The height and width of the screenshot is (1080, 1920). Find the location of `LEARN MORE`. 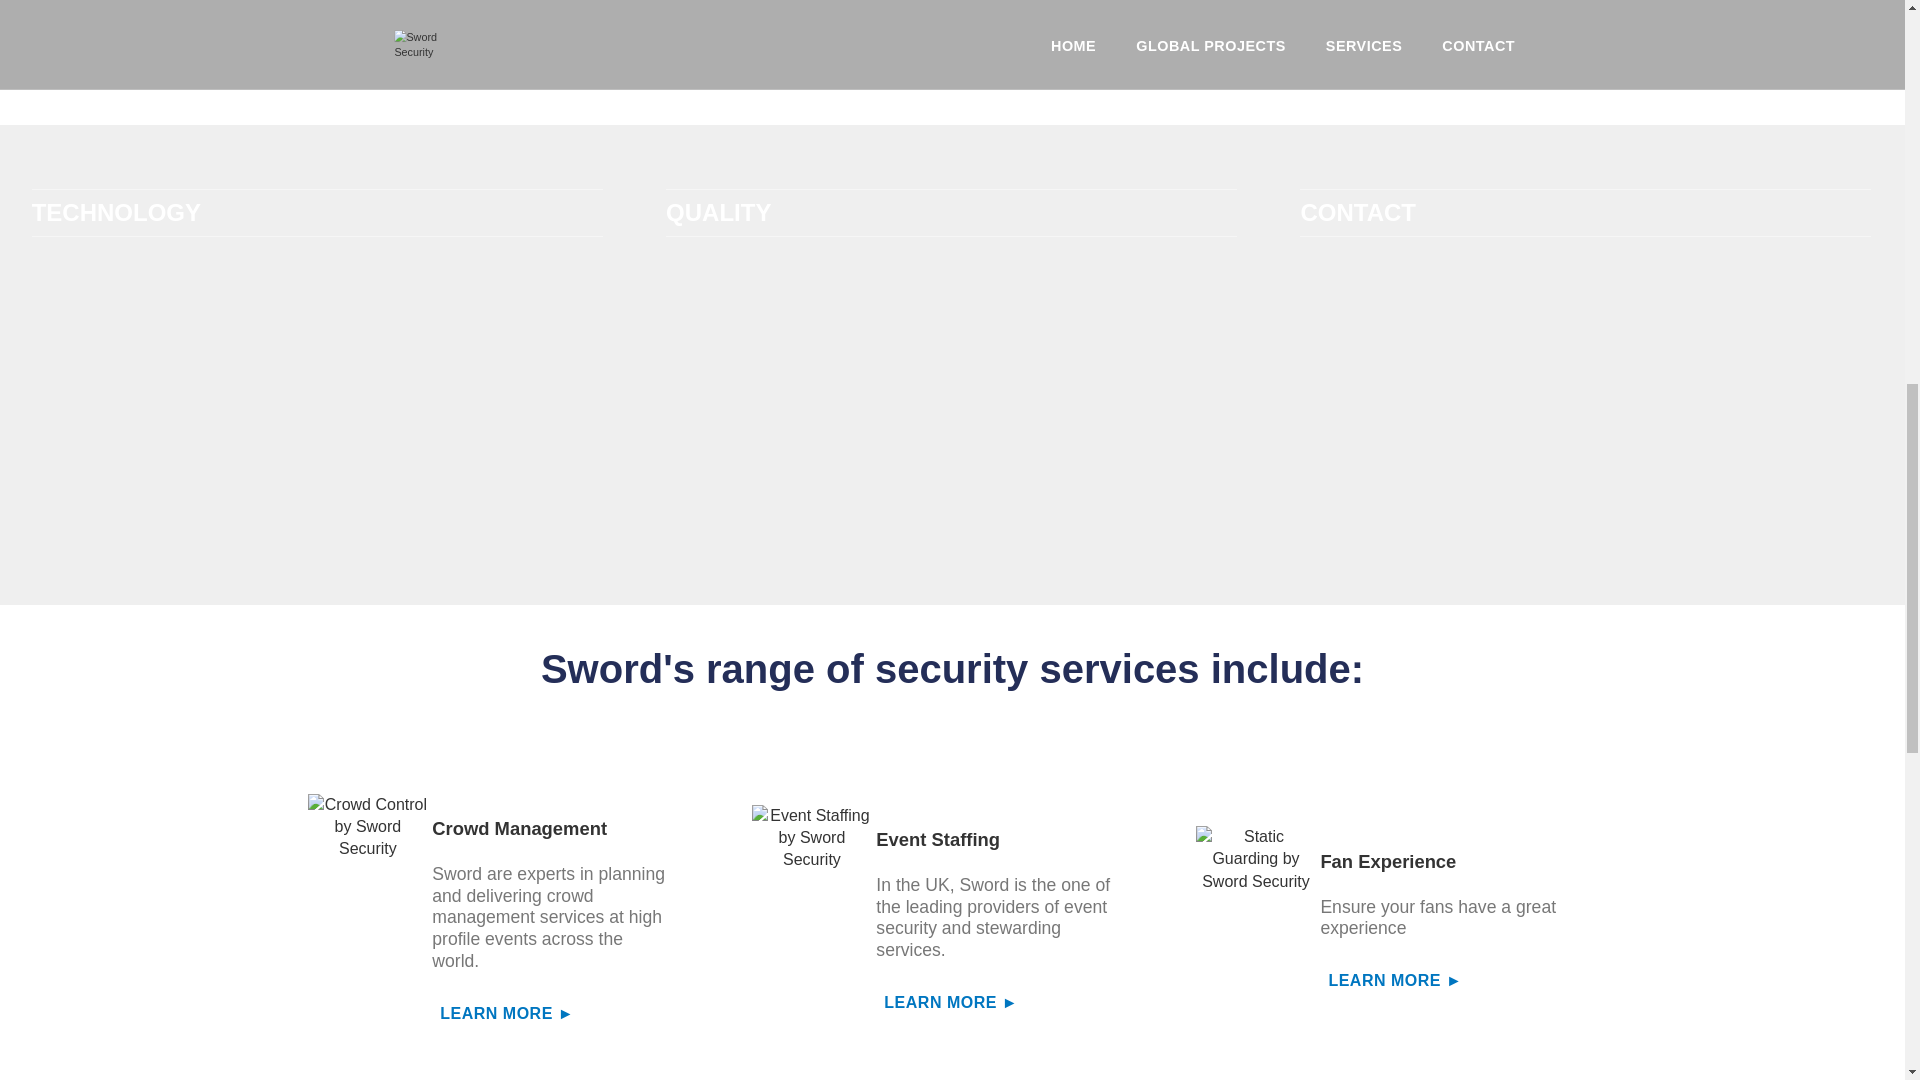

LEARN MORE is located at coordinates (552, 1014).